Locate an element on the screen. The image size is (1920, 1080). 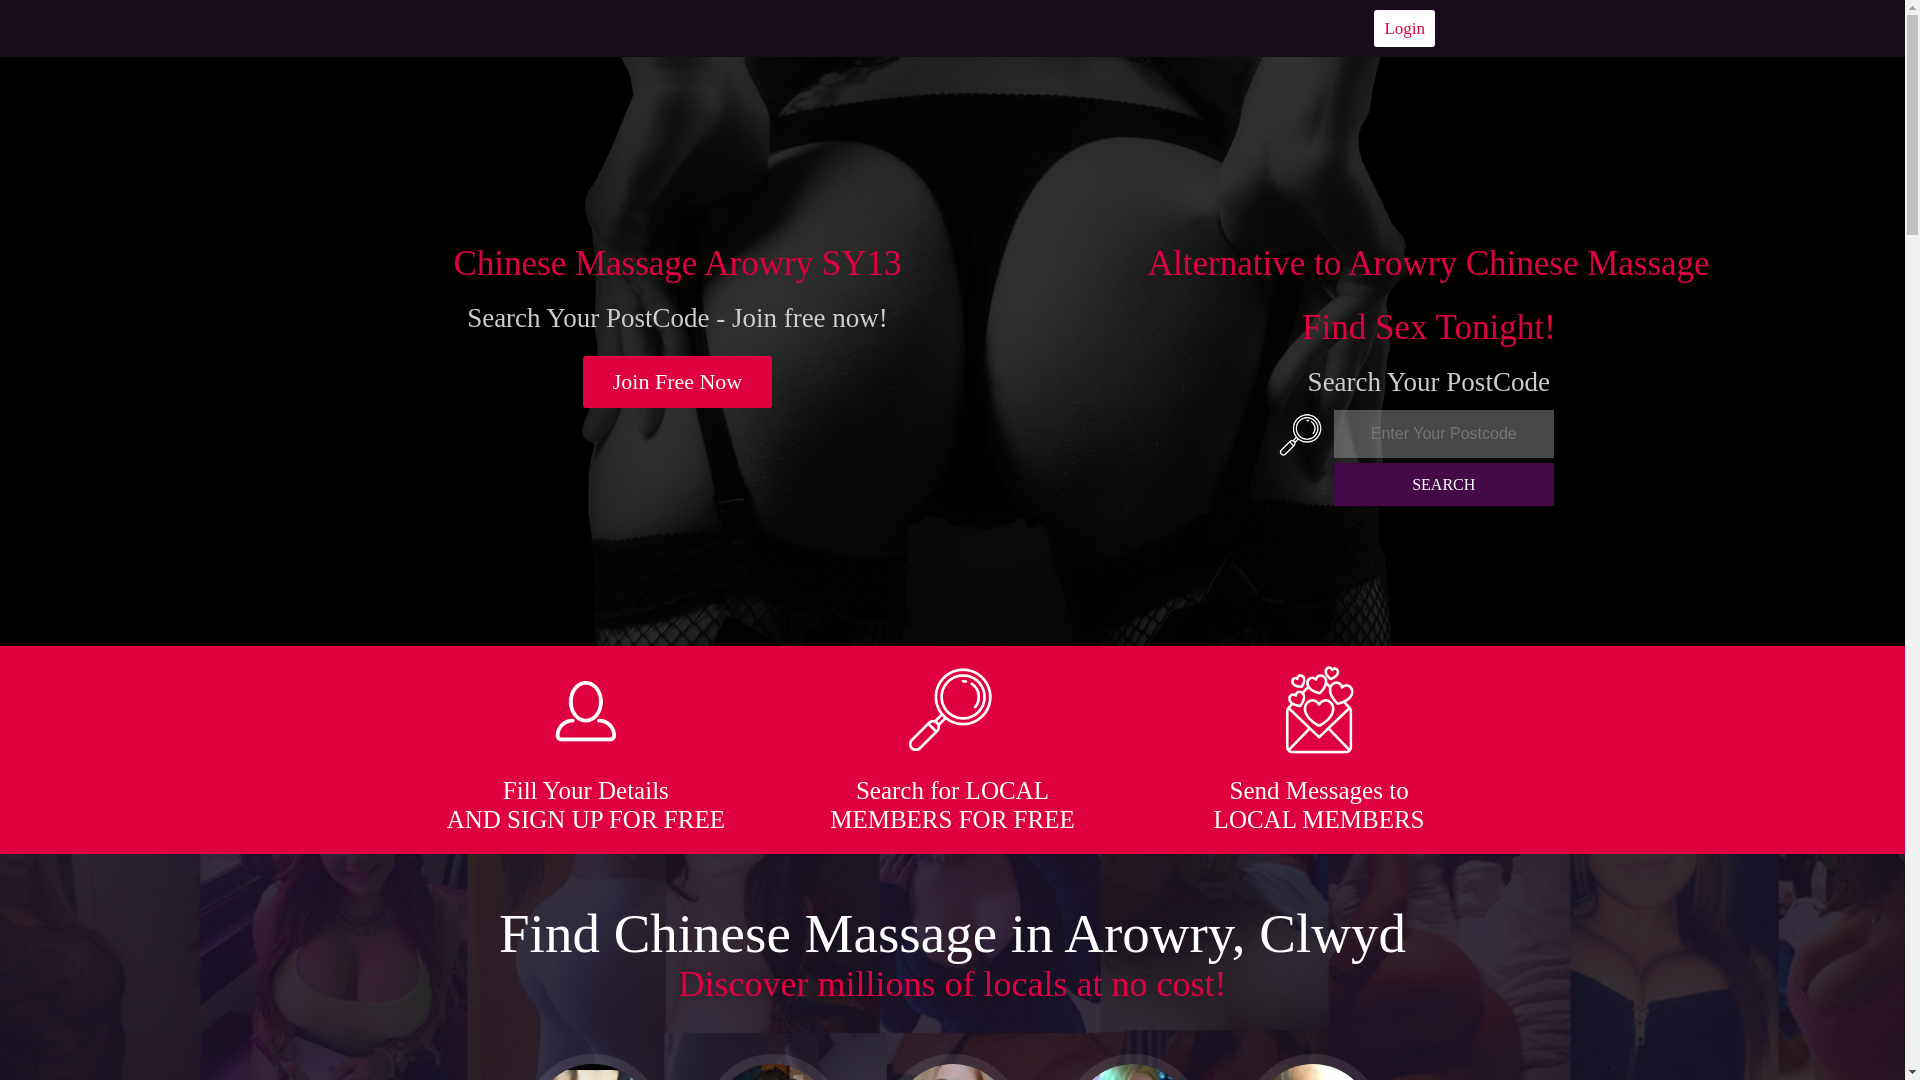
Login is located at coordinates (1404, 28).